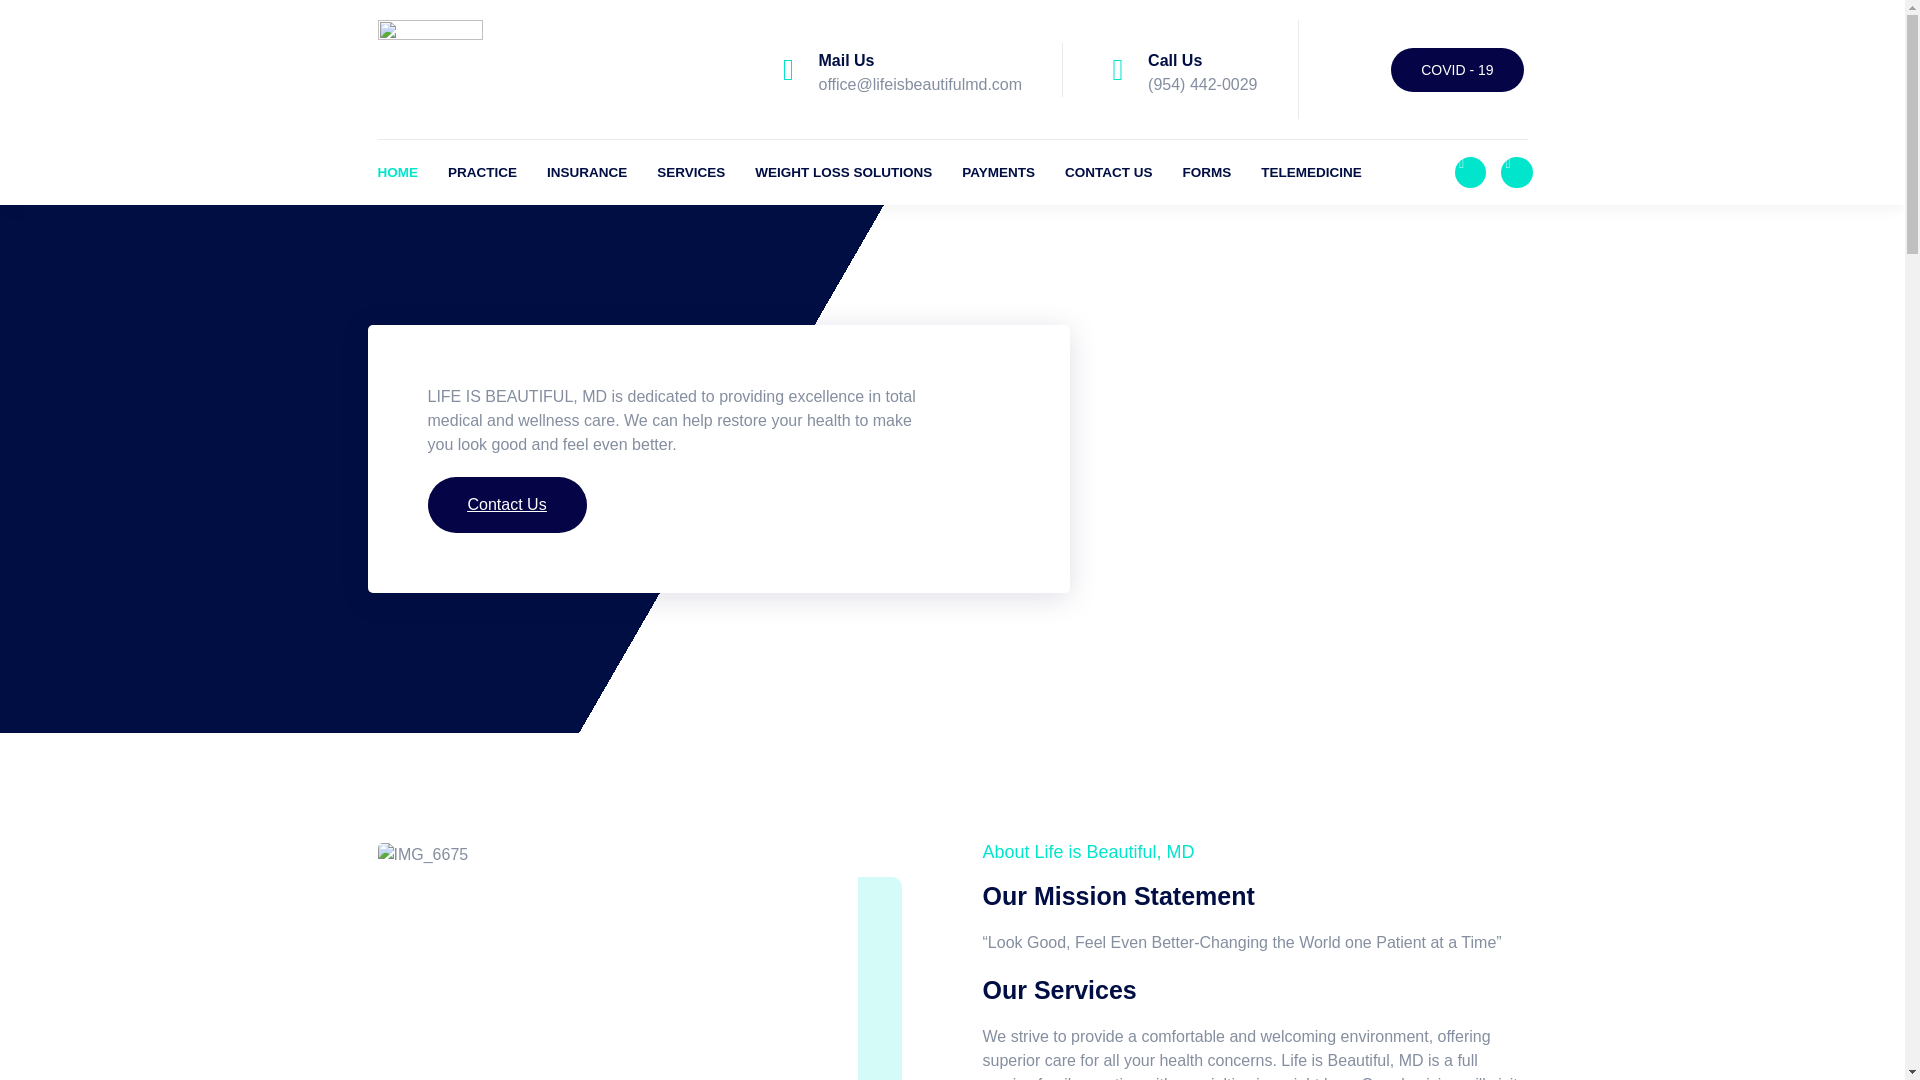 This screenshot has height=1080, width=1920. Describe the element at coordinates (1326, 172) in the screenshot. I see `TELEMEDICINE` at that location.